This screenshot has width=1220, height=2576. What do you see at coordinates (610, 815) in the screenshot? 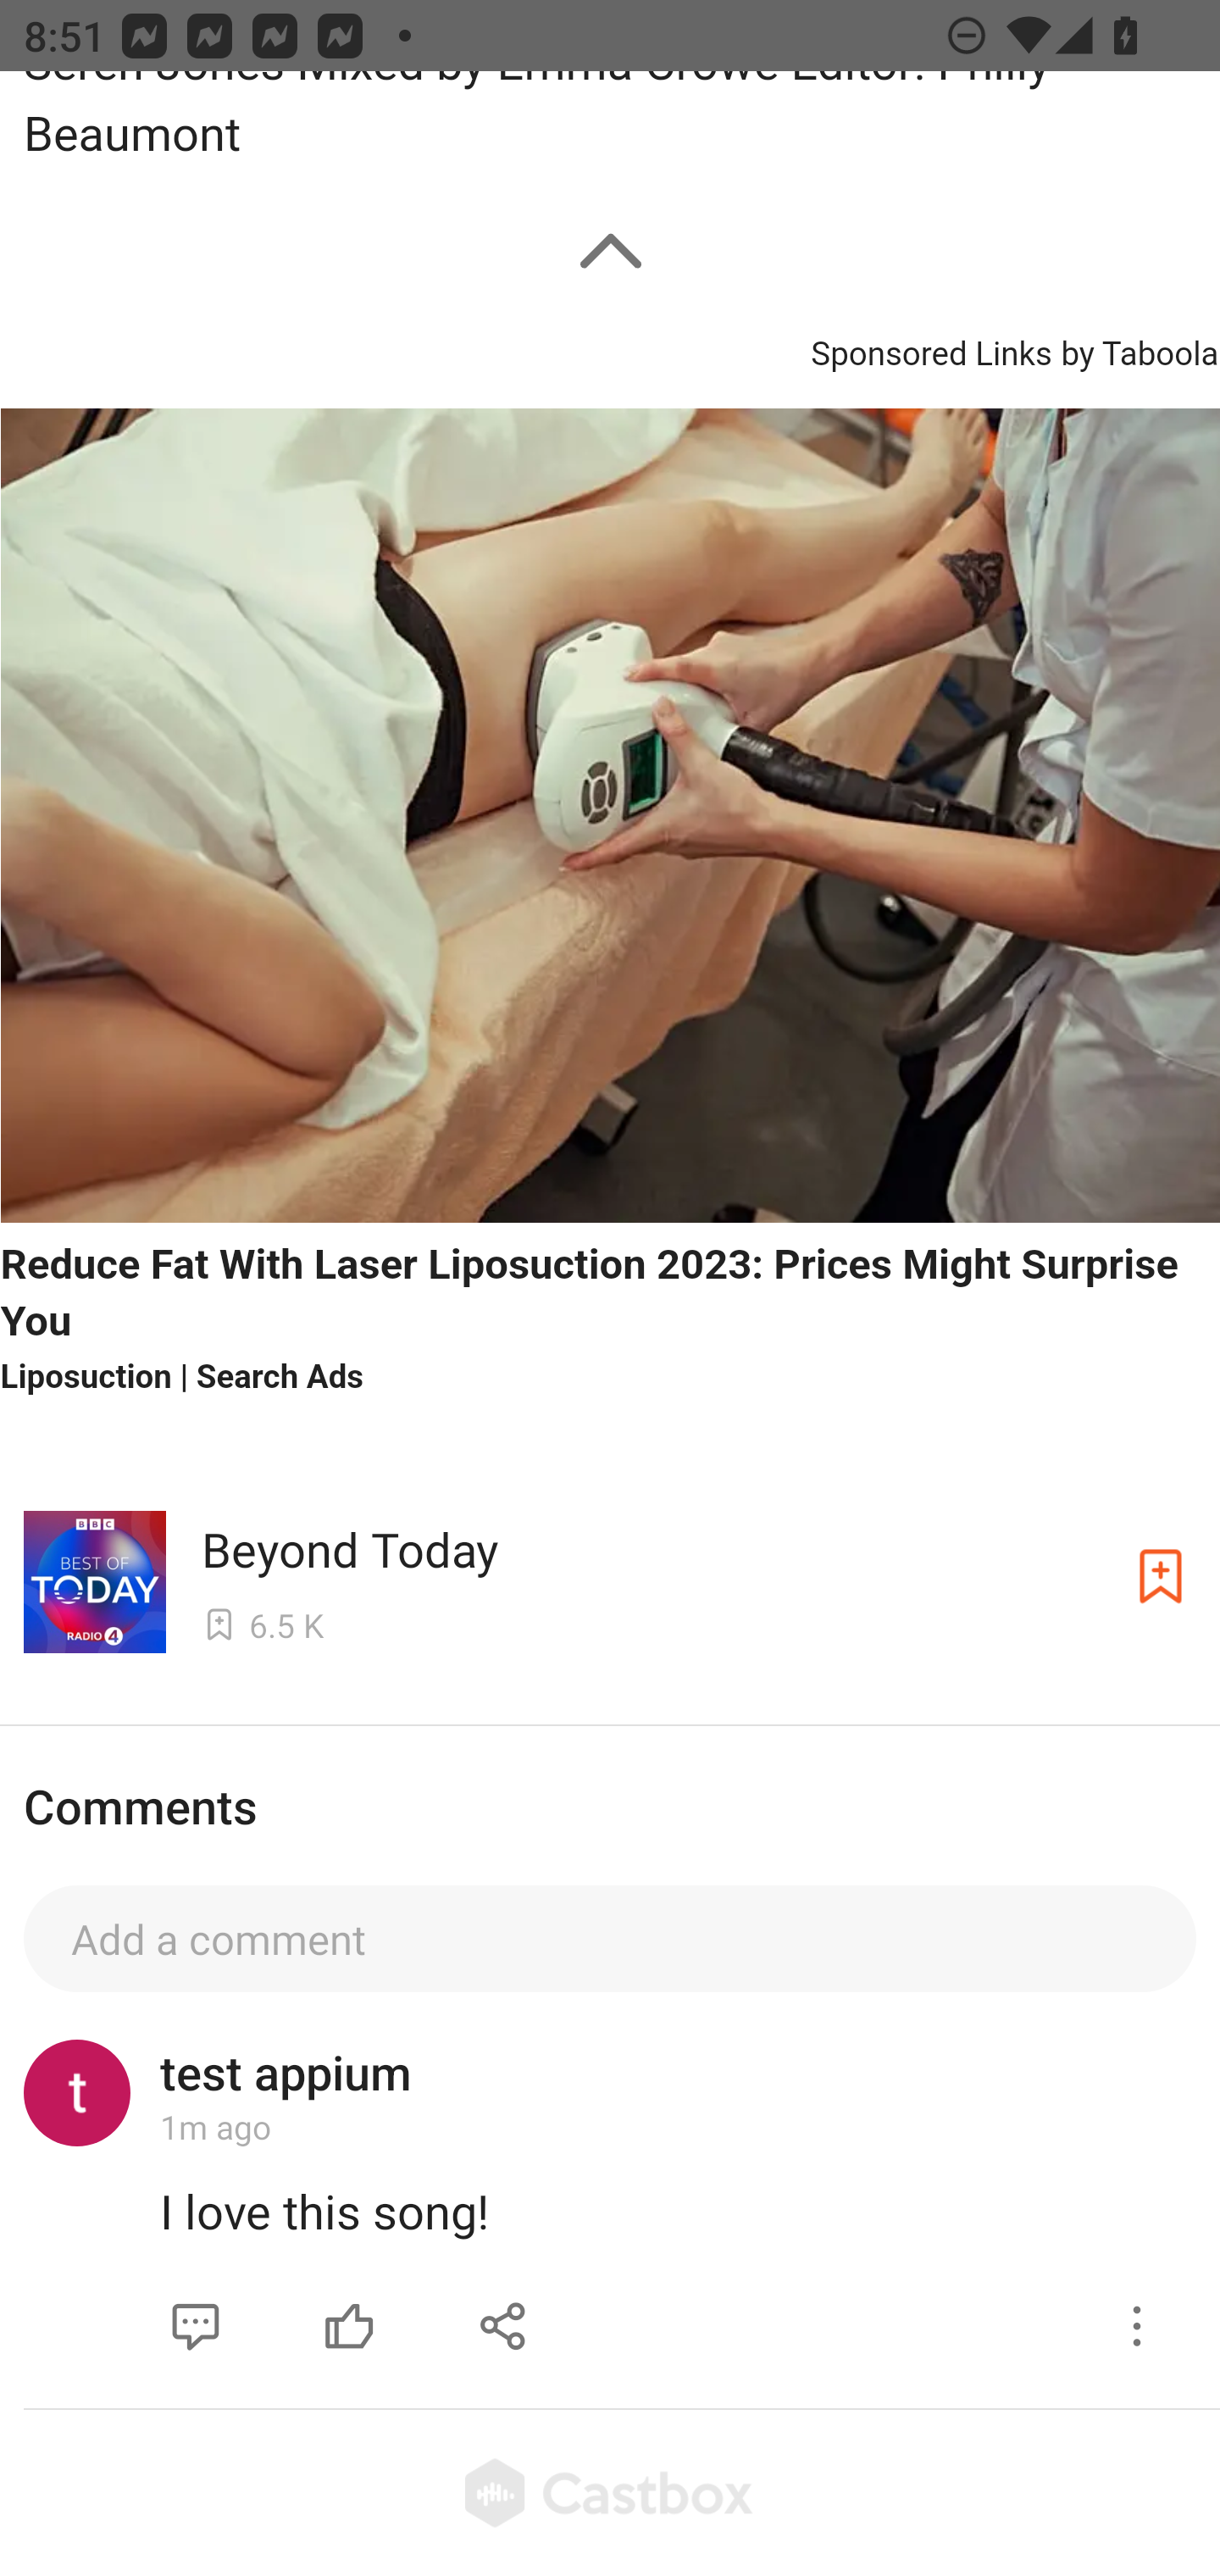
I see `Image for Taboola Advertising Unit` at bounding box center [610, 815].